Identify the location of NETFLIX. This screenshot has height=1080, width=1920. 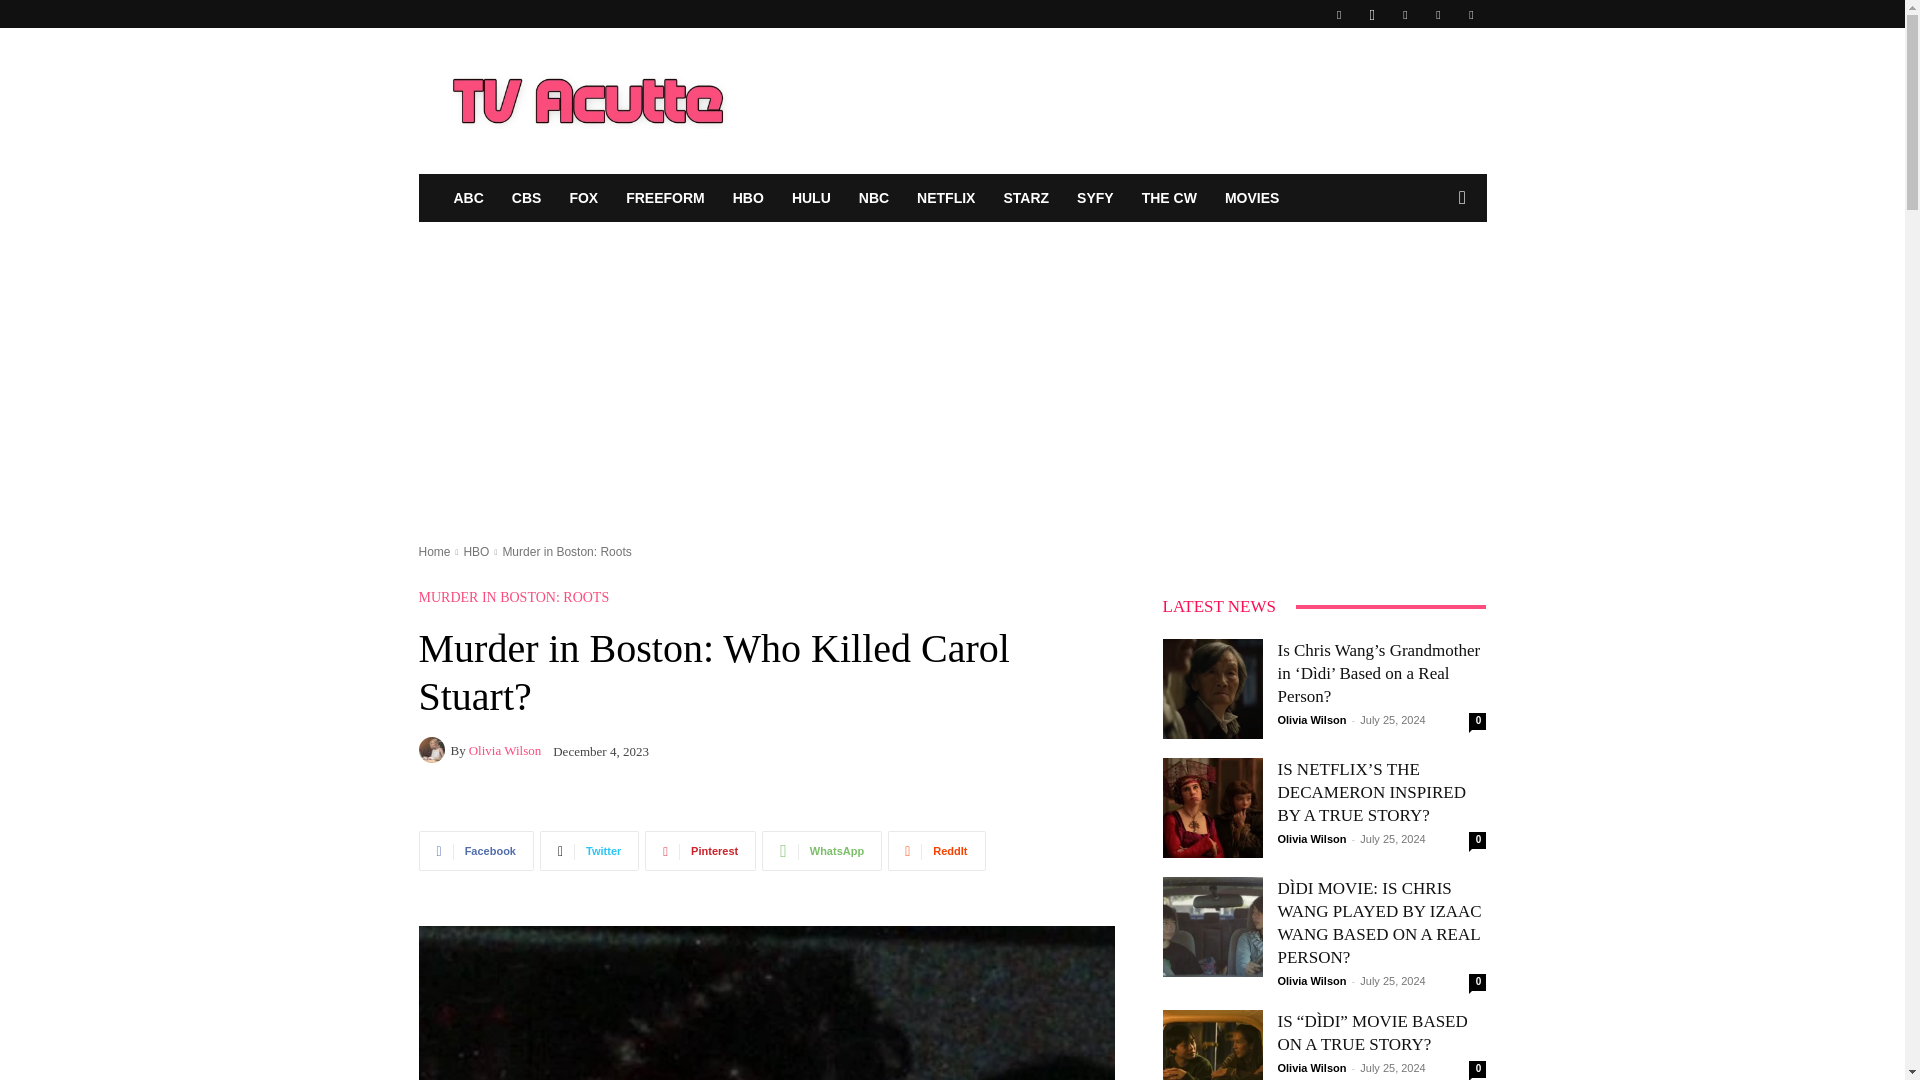
(945, 198).